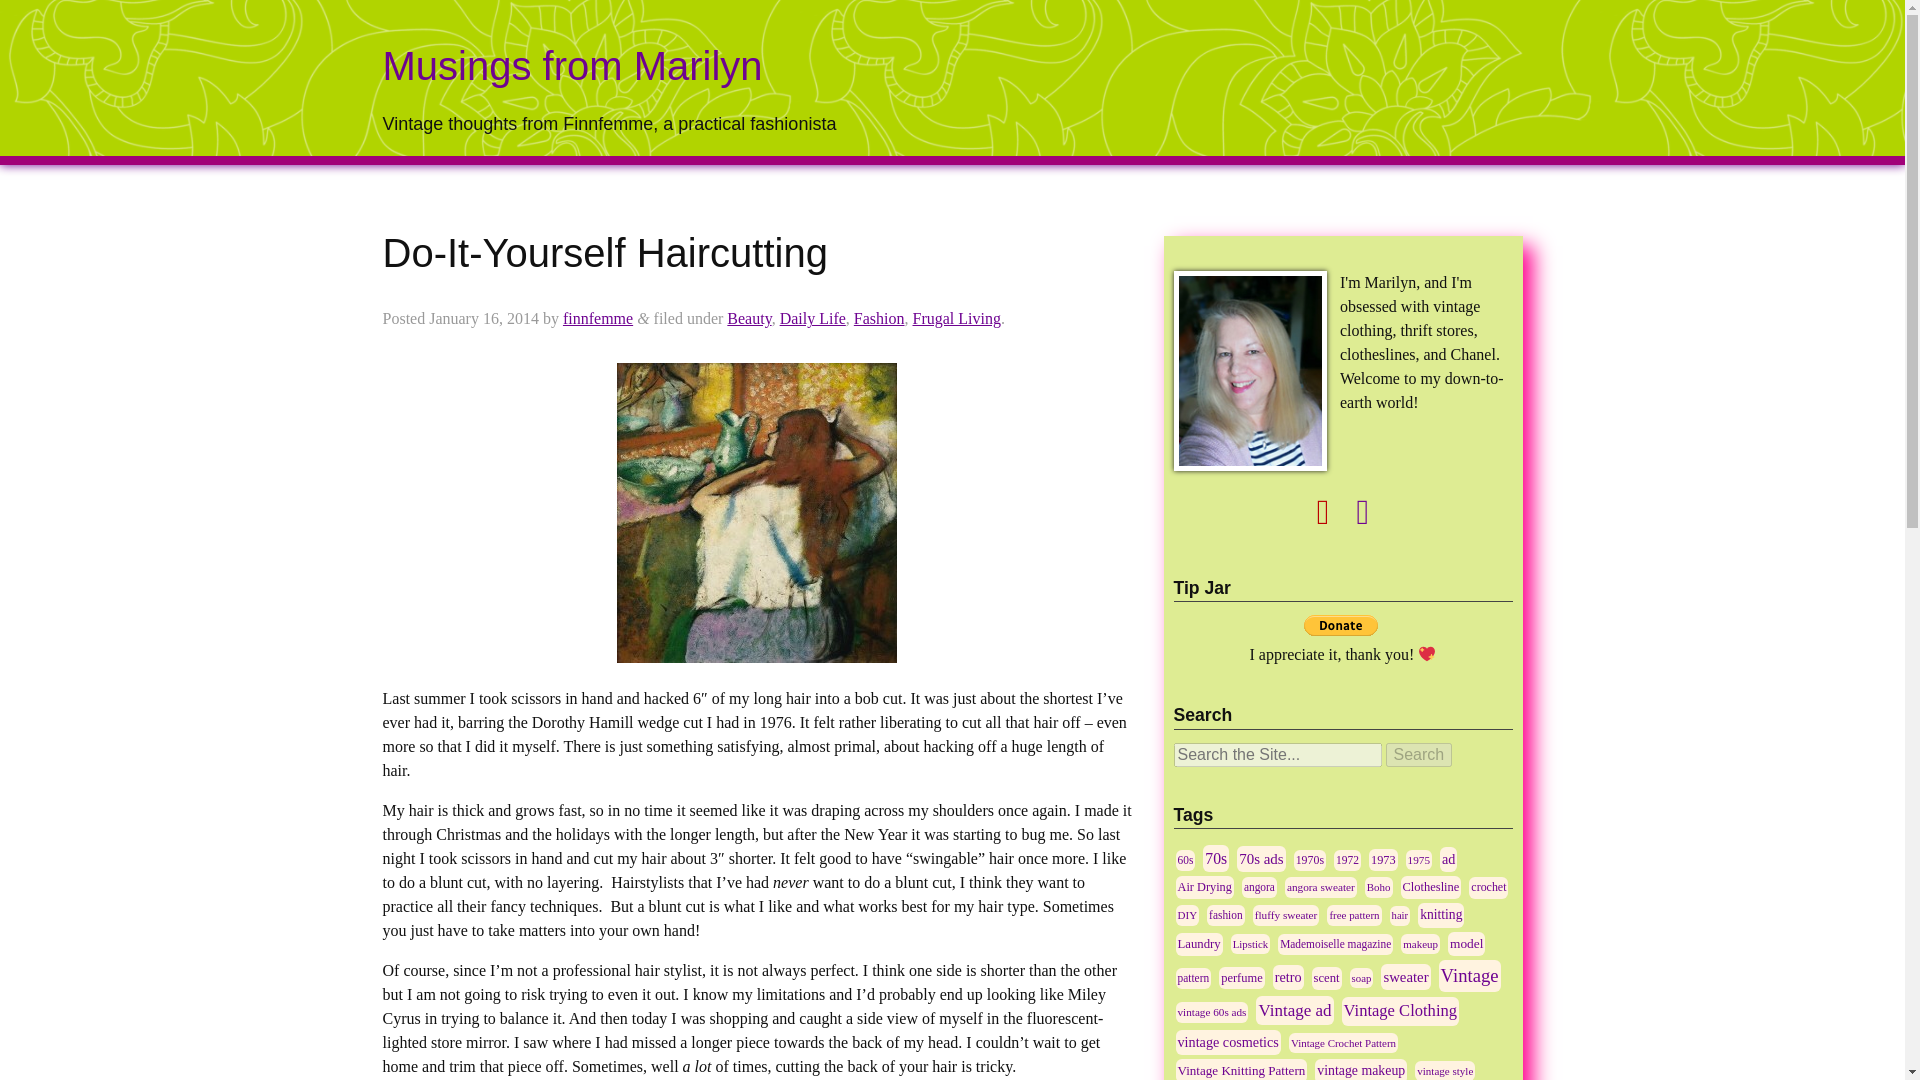 The width and height of the screenshot is (1920, 1080). I want to click on Posts by finnfemme, so click(598, 318).